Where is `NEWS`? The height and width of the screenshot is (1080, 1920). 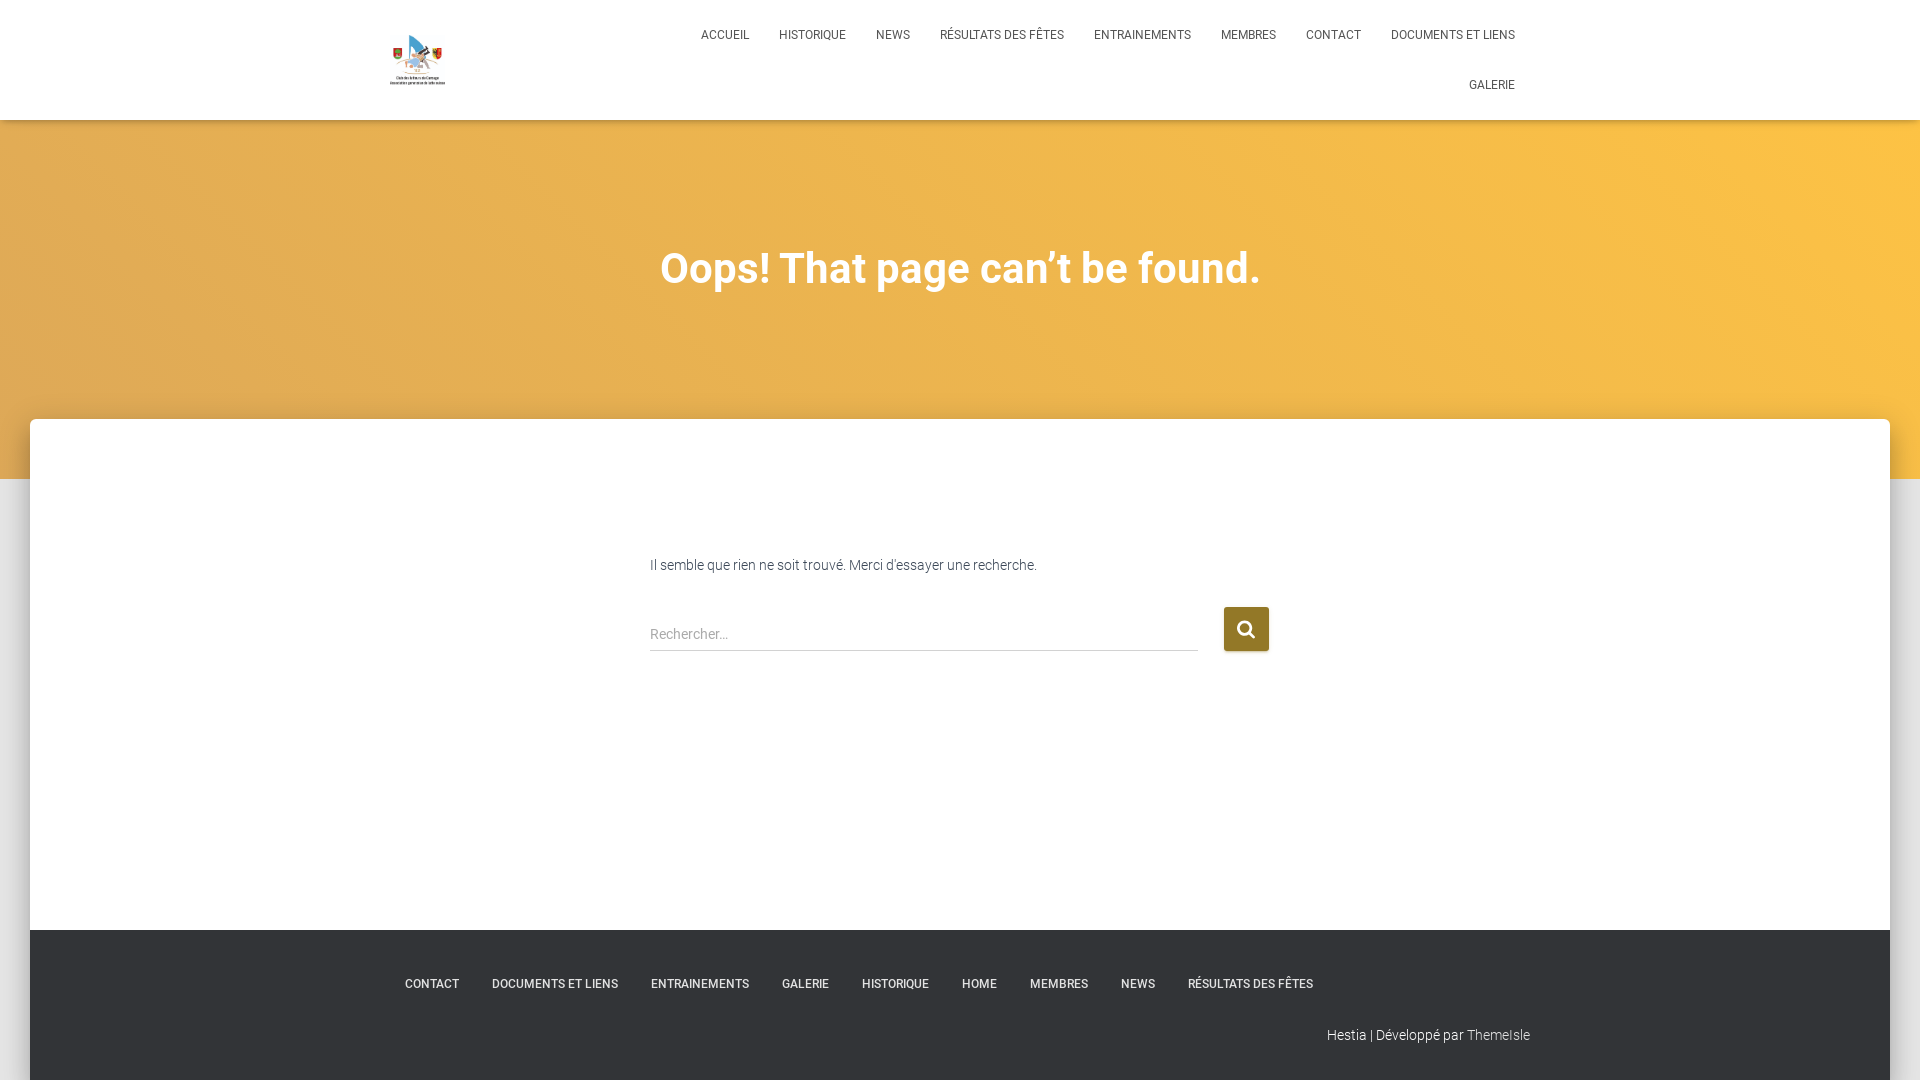
NEWS is located at coordinates (893, 35).